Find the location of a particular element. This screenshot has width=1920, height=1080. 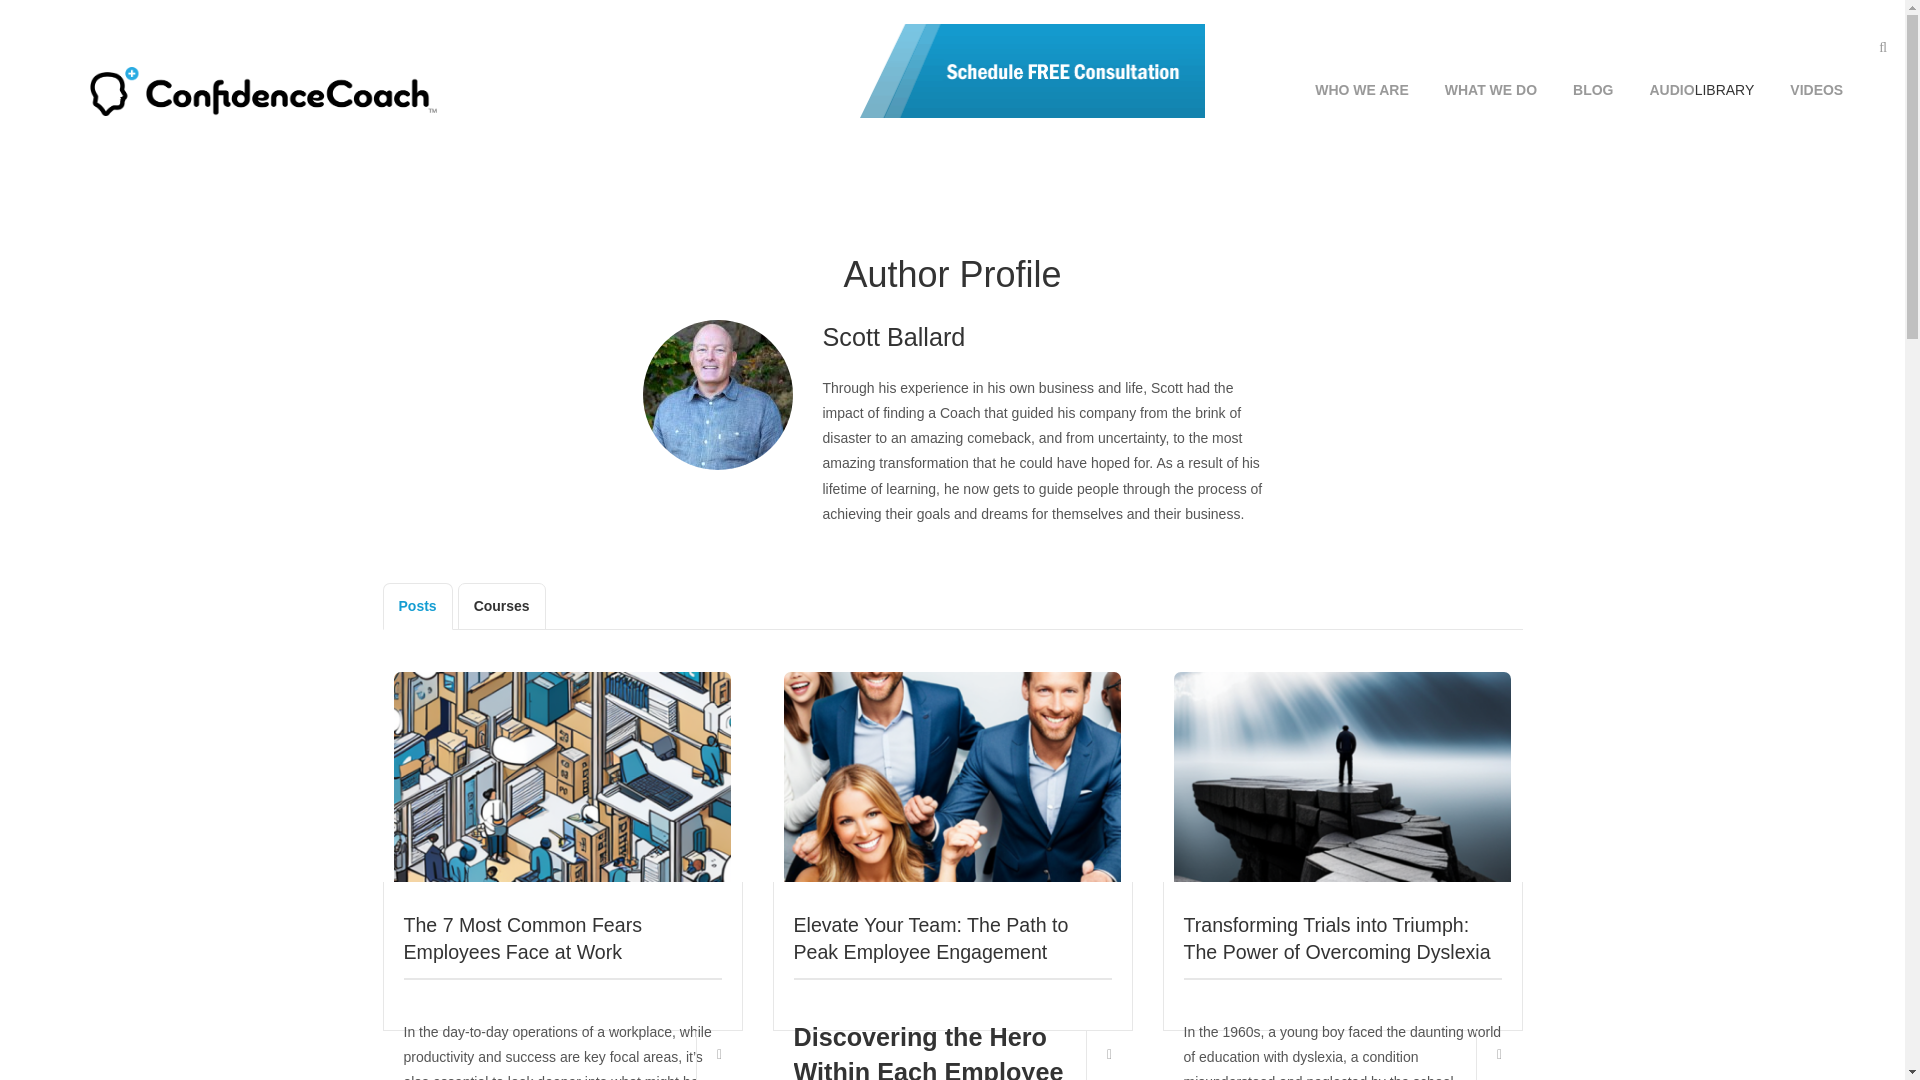

Courses is located at coordinates (502, 606).